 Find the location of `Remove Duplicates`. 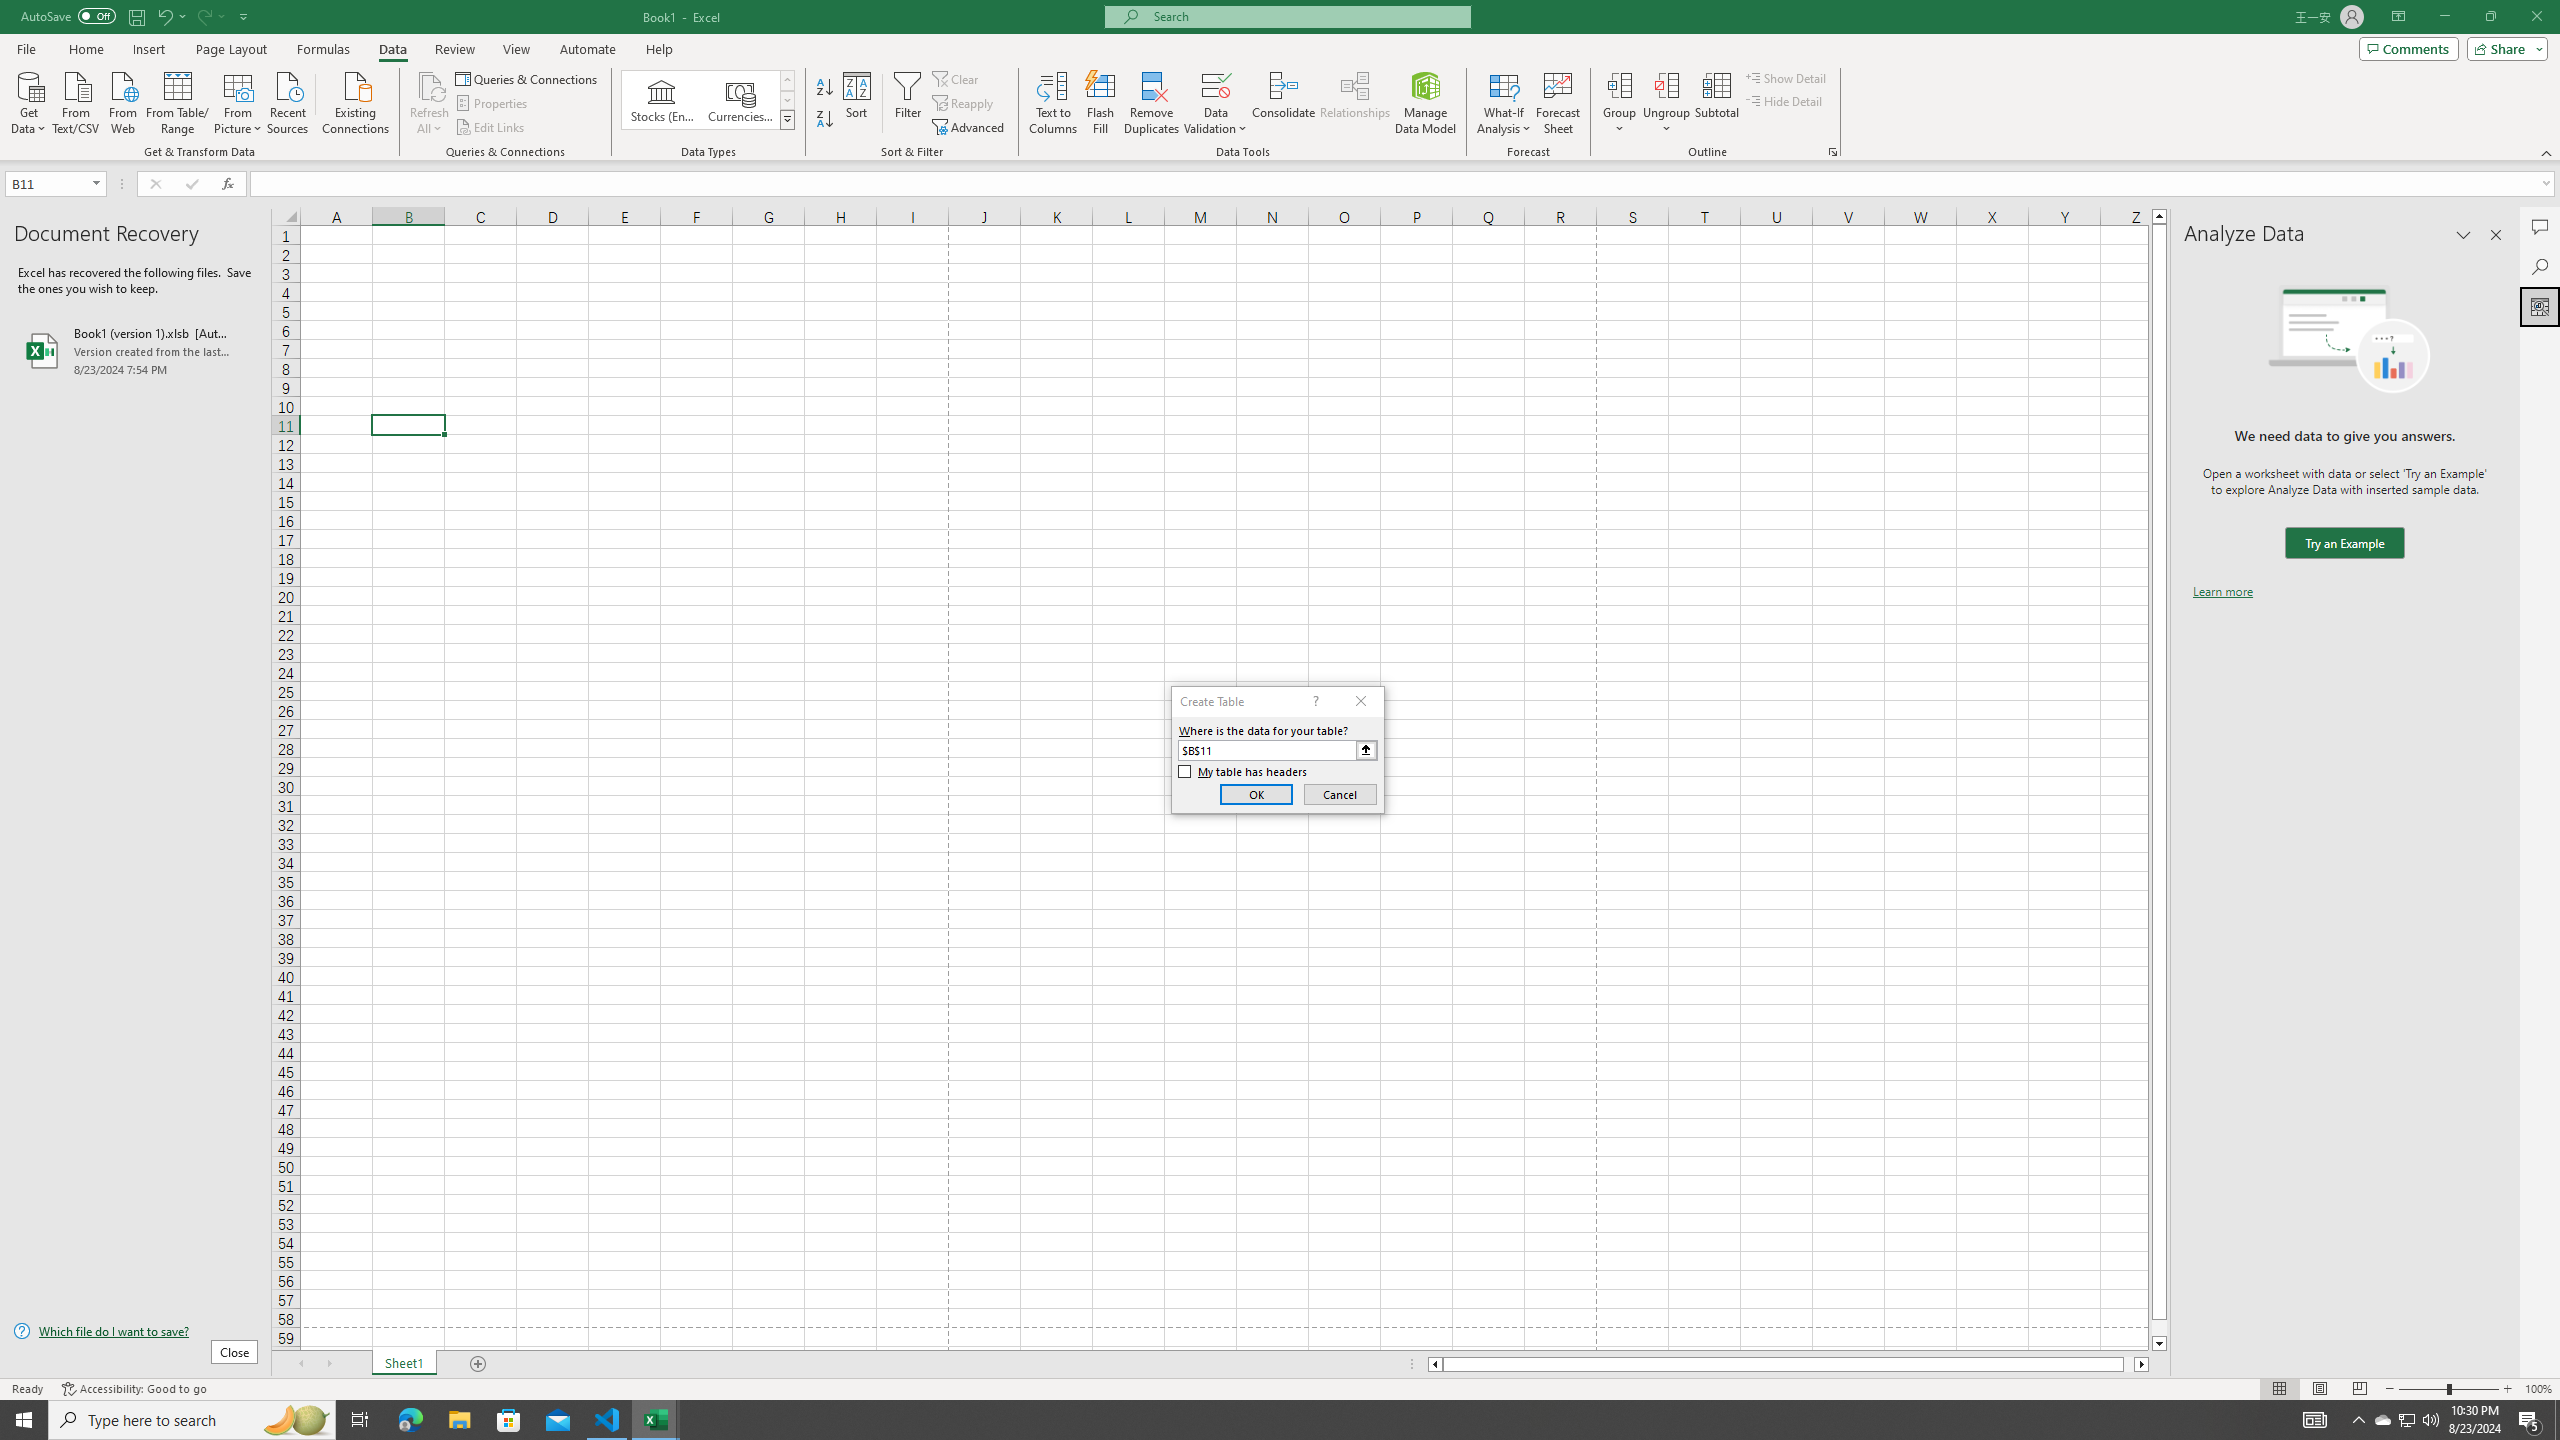

Remove Duplicates is located at coordinates (1152, 103).